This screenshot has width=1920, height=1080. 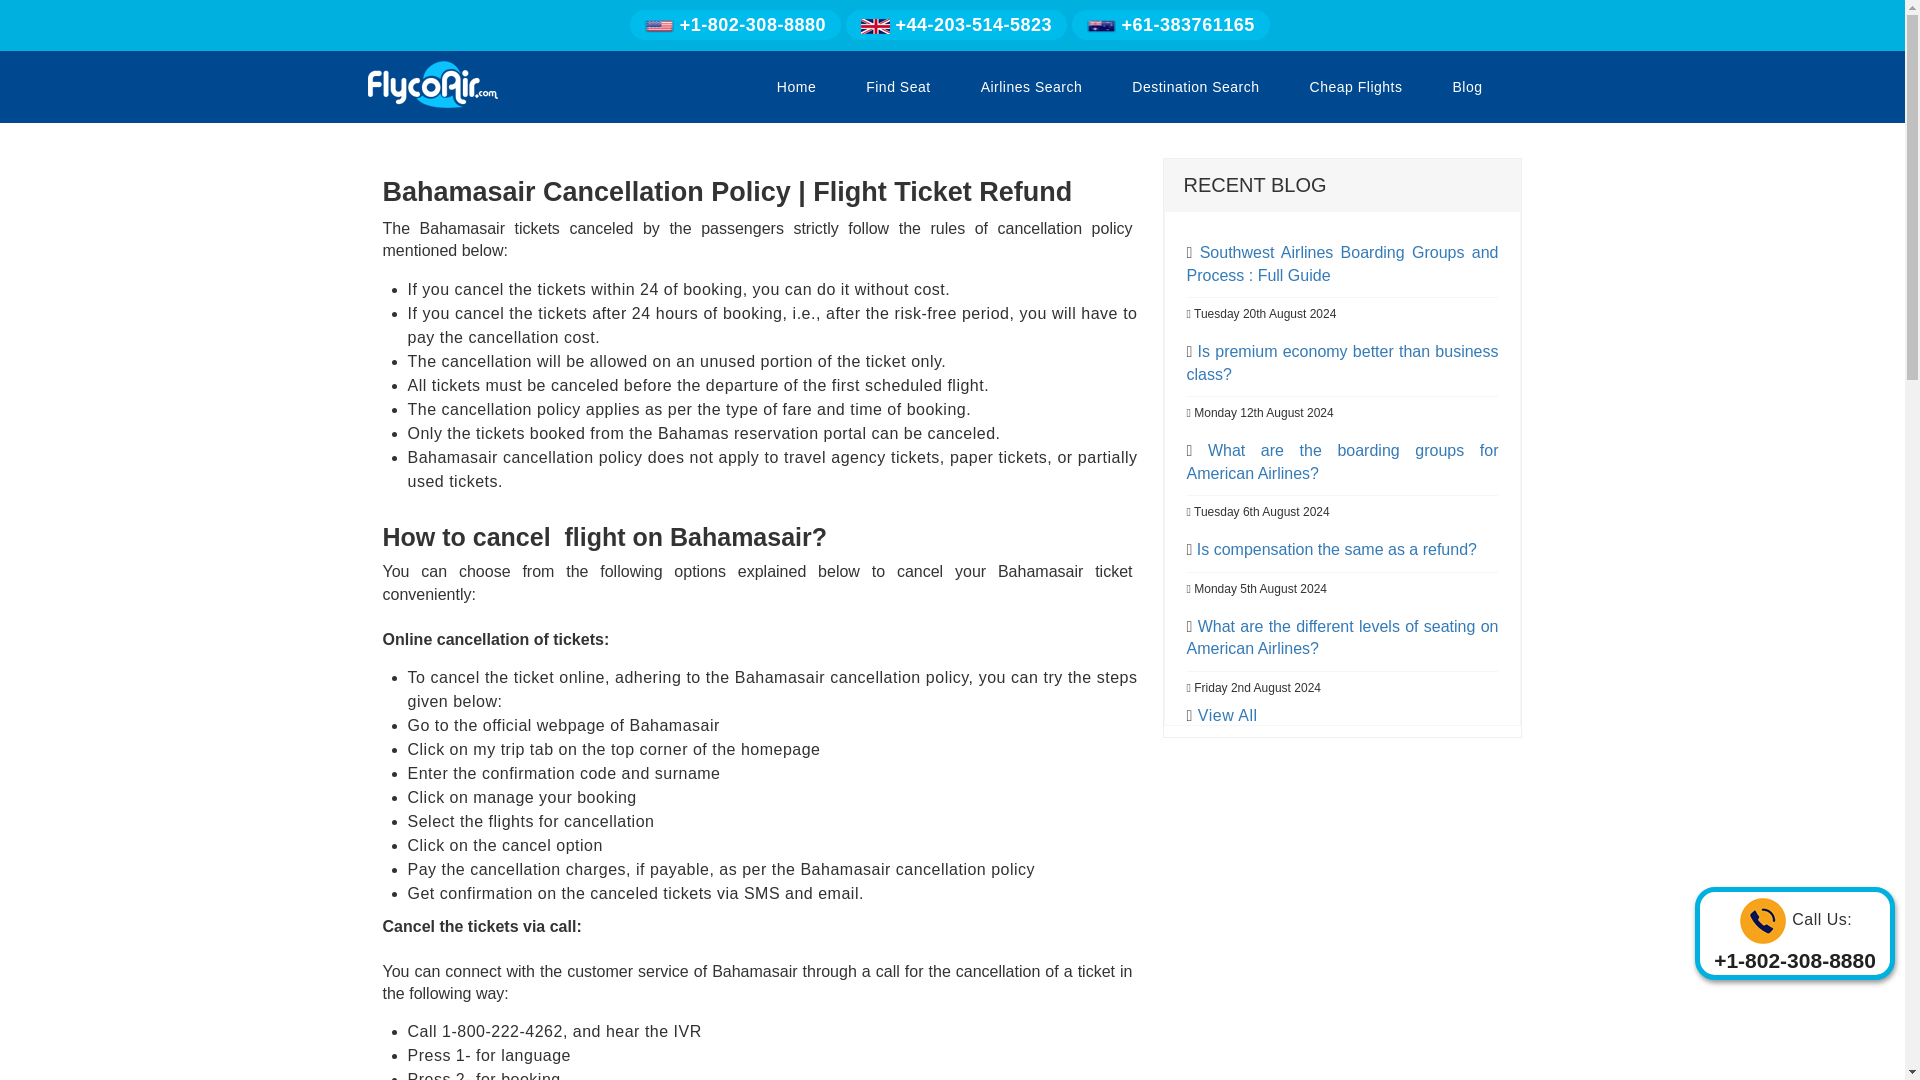 What do you see at coordinates (1195, 86) in the screenshot?
I see `Destination Search` at bounding box center [1195, 86].